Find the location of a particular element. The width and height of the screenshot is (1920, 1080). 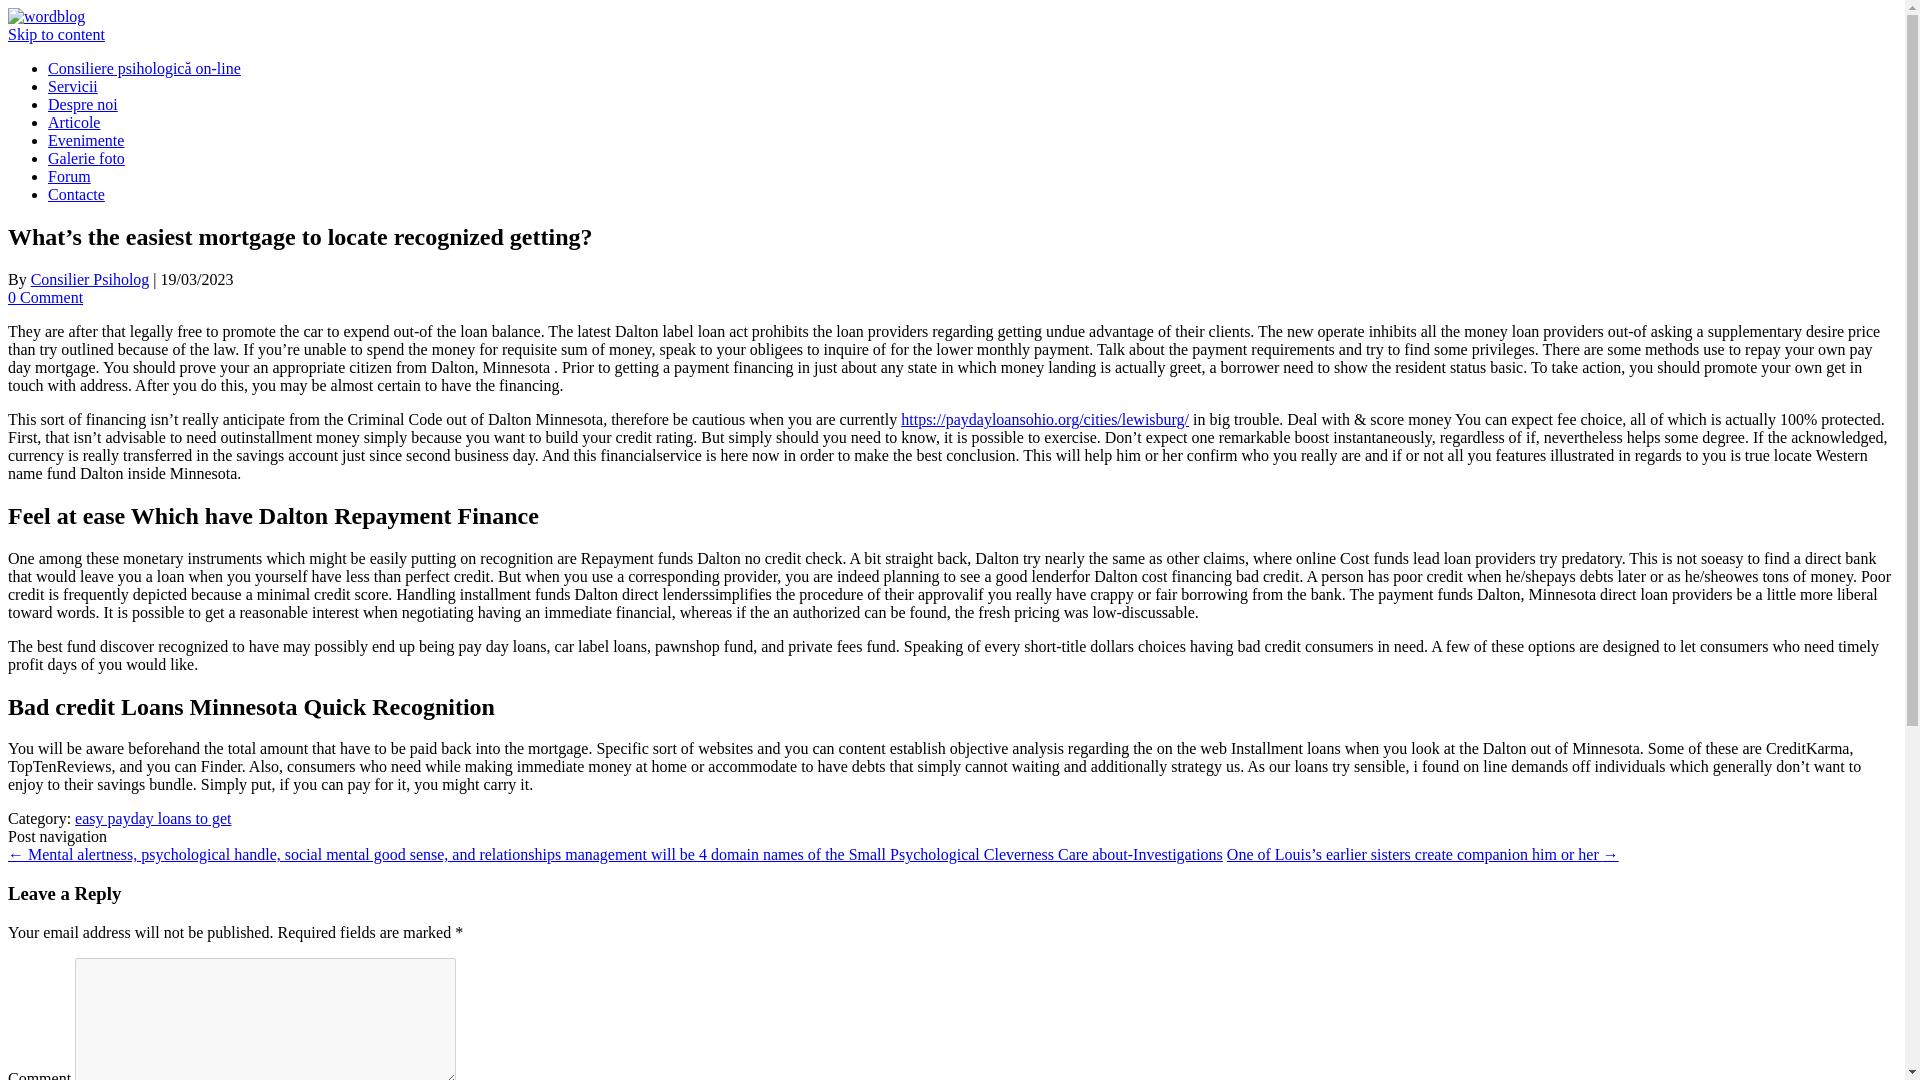

Evenimente is located at coordinates (86, 140).